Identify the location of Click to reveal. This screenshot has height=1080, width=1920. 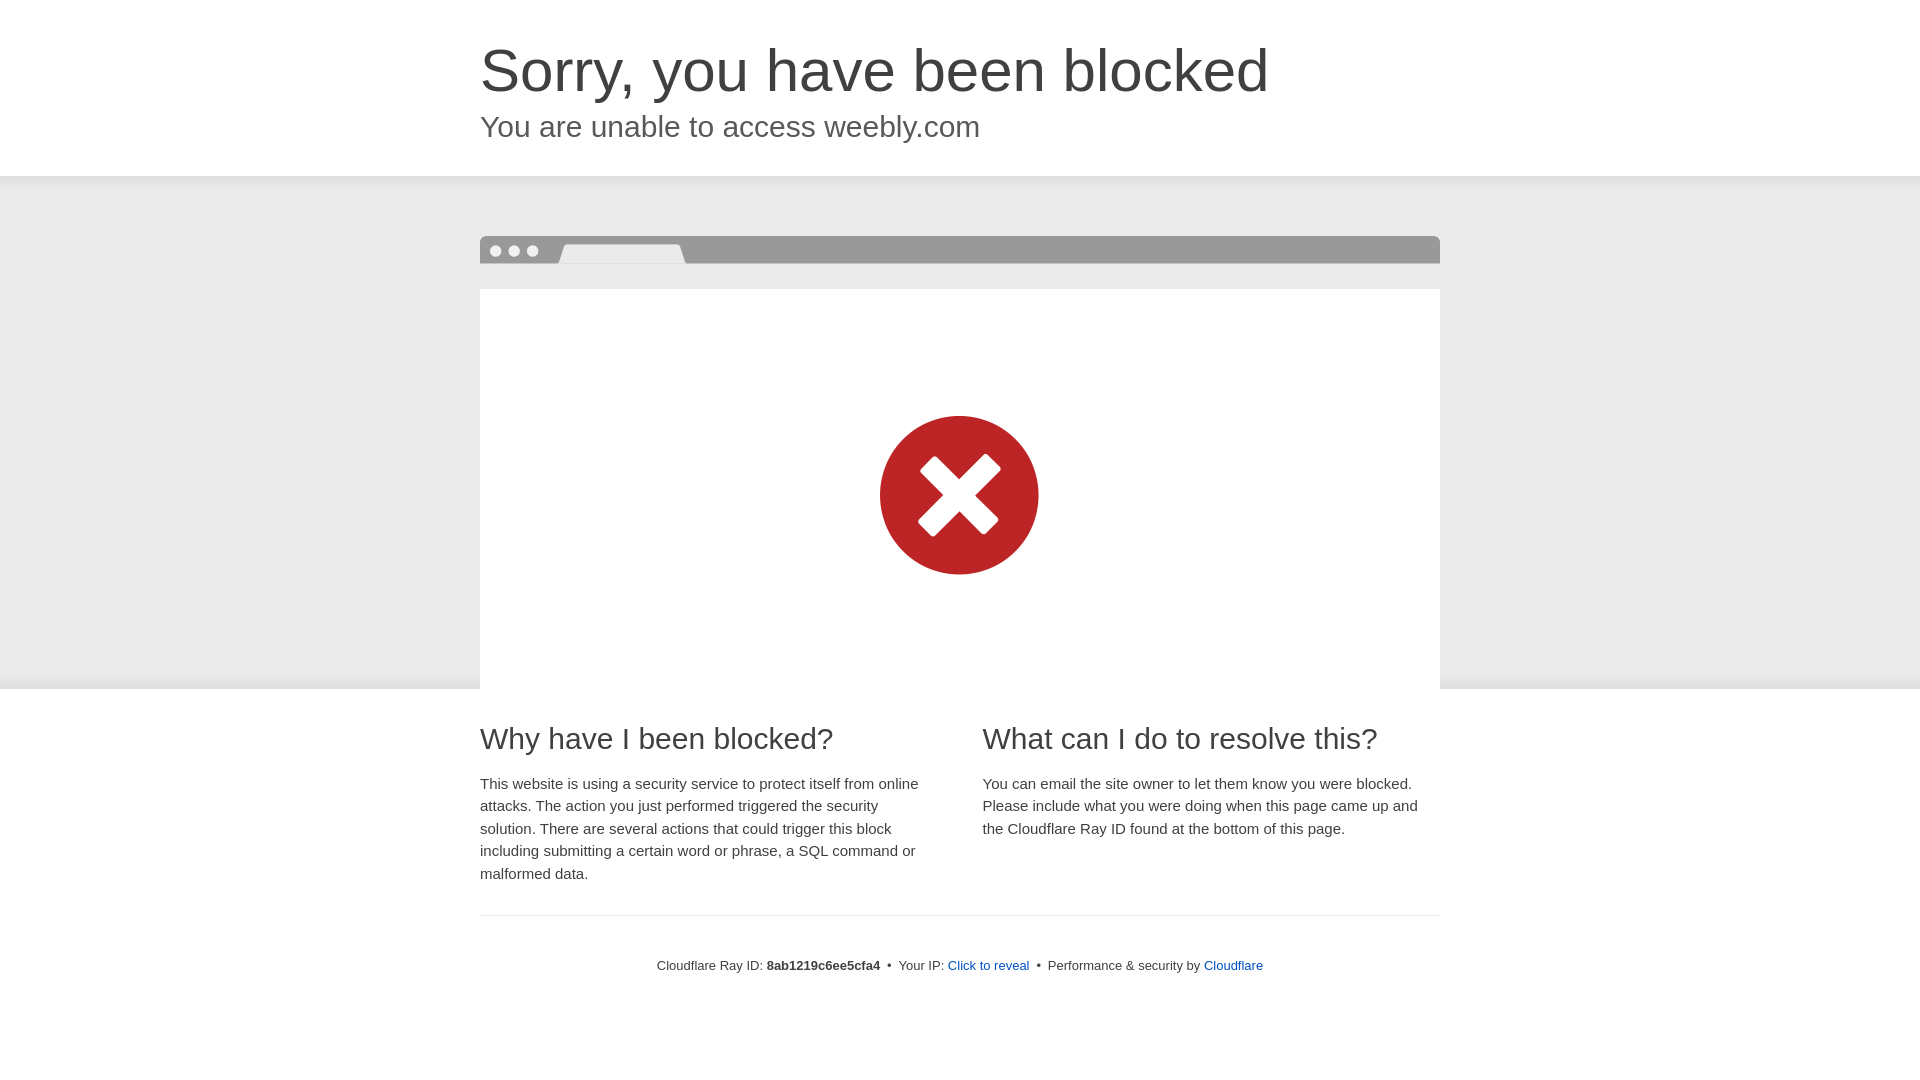
(988, 966).